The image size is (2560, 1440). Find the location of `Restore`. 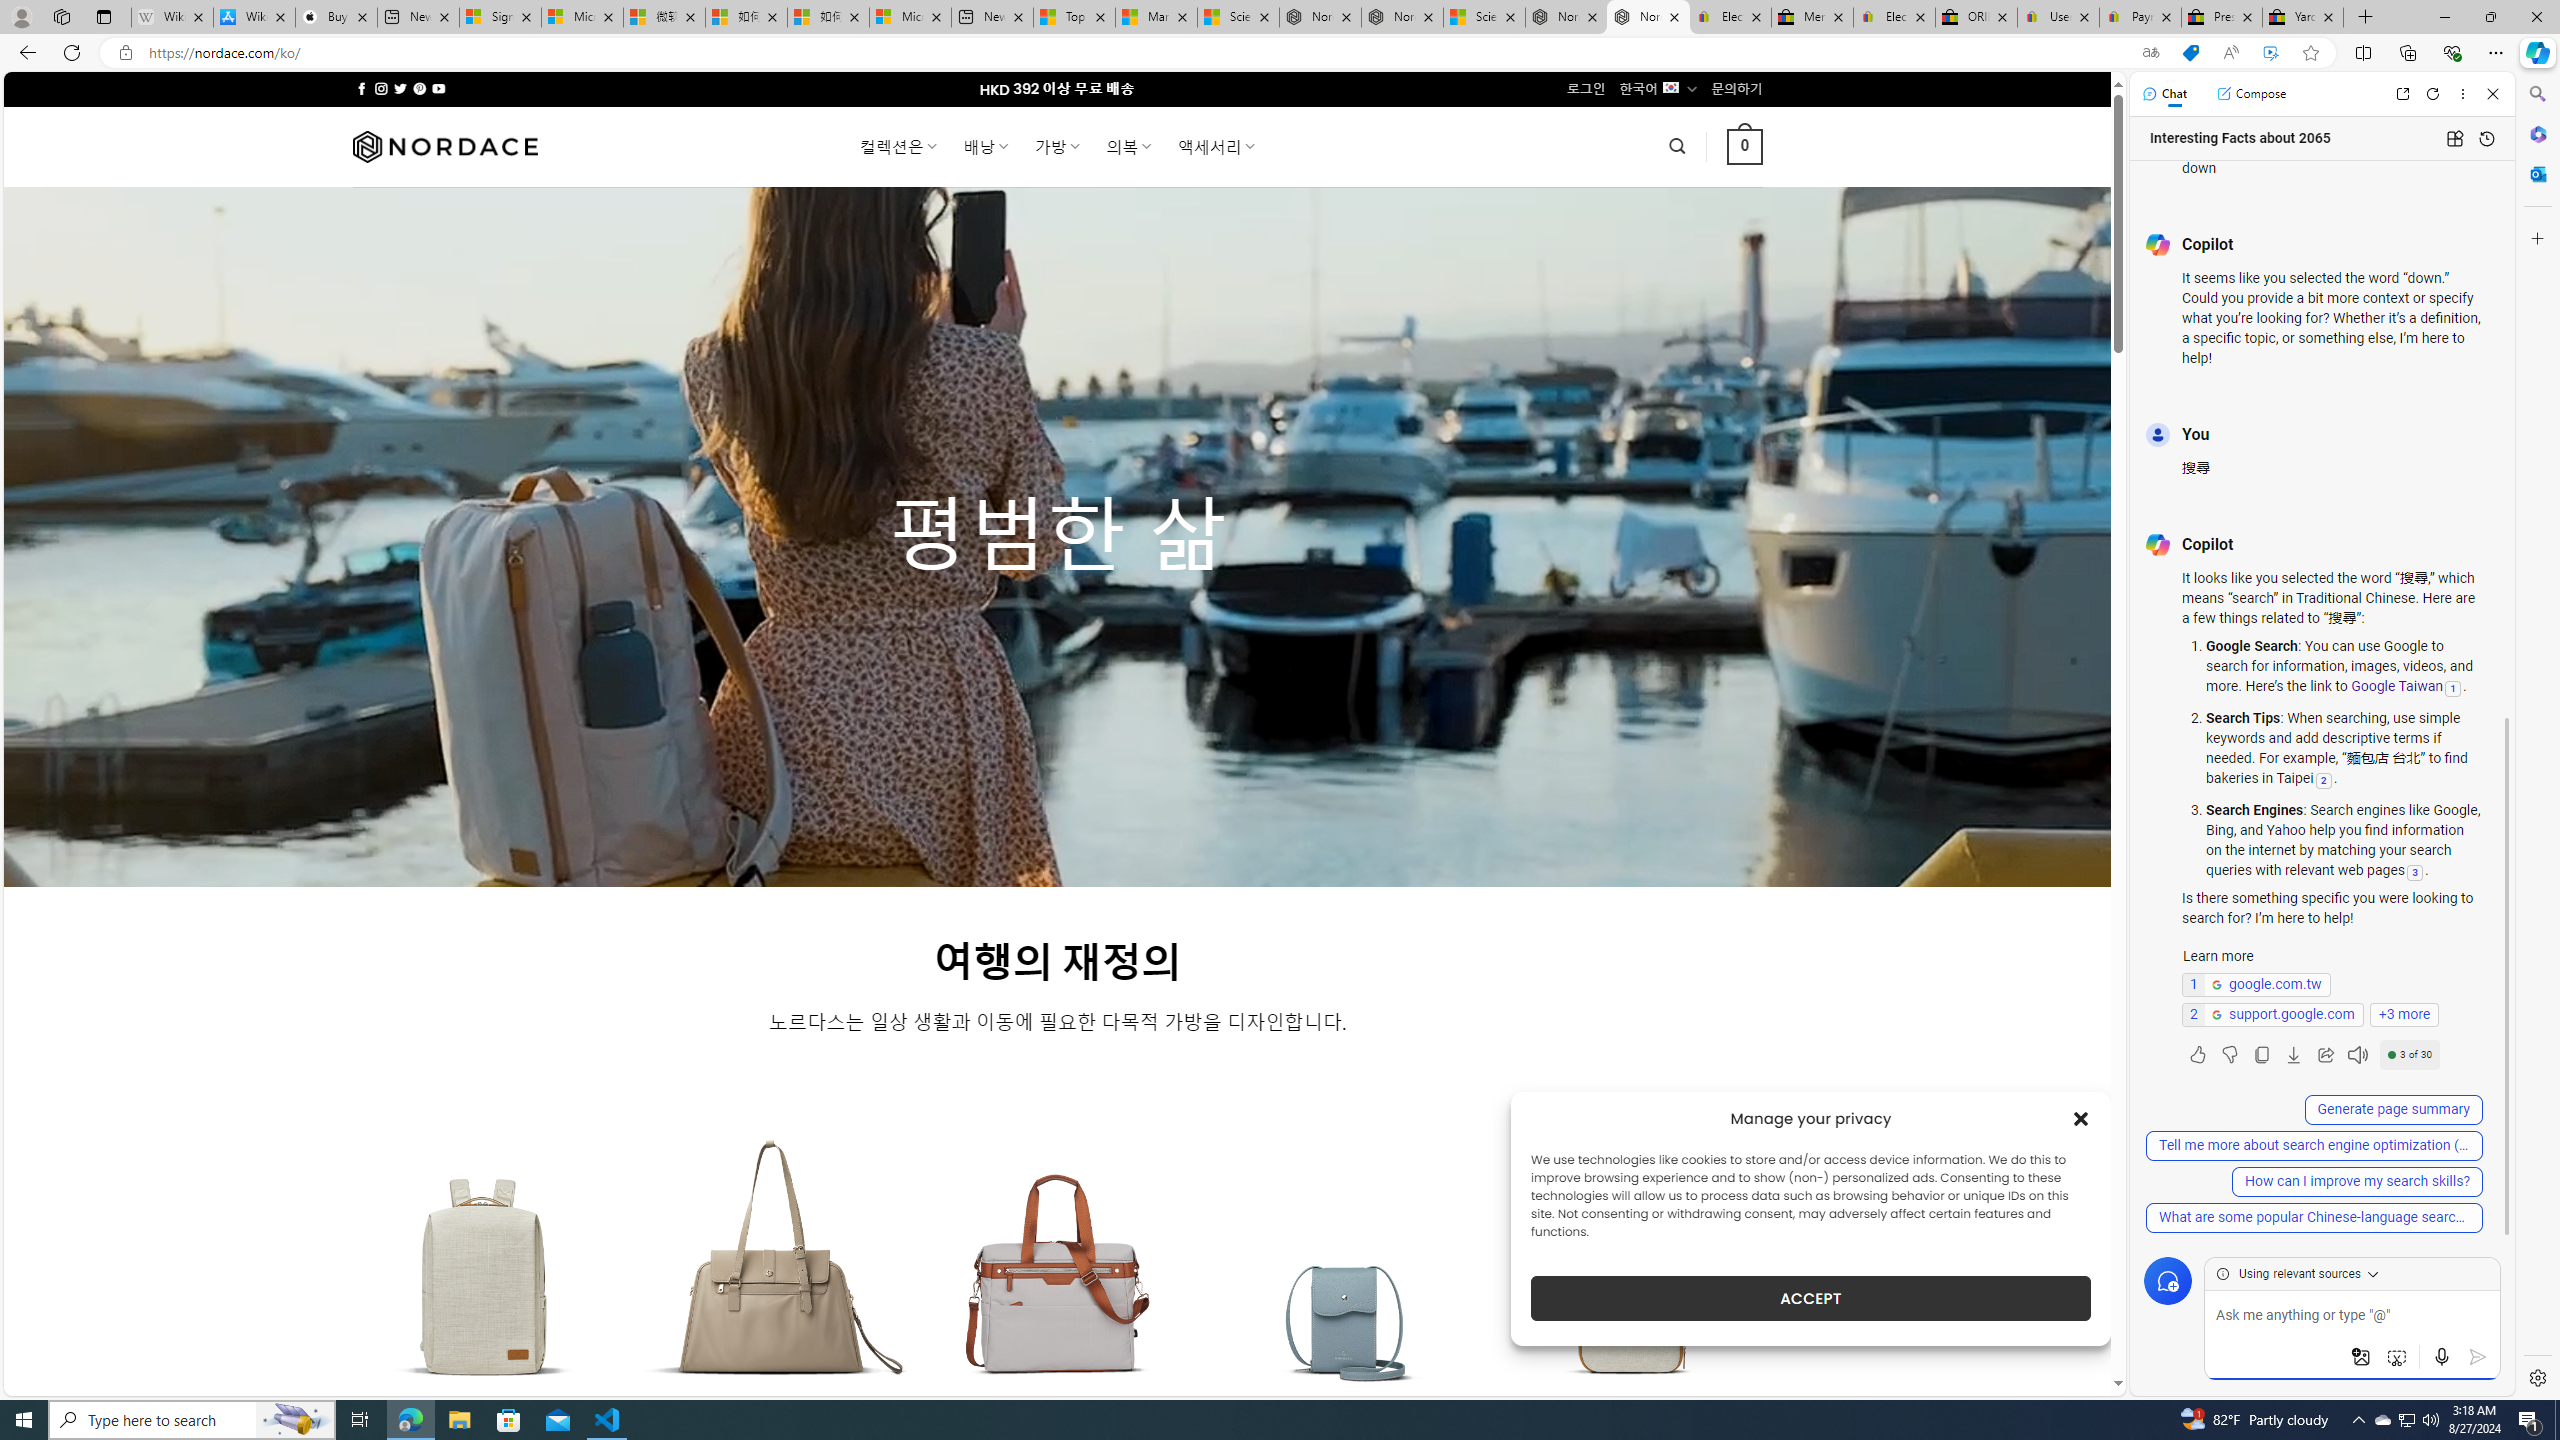

Restore is located at coordinates (2490, 17).